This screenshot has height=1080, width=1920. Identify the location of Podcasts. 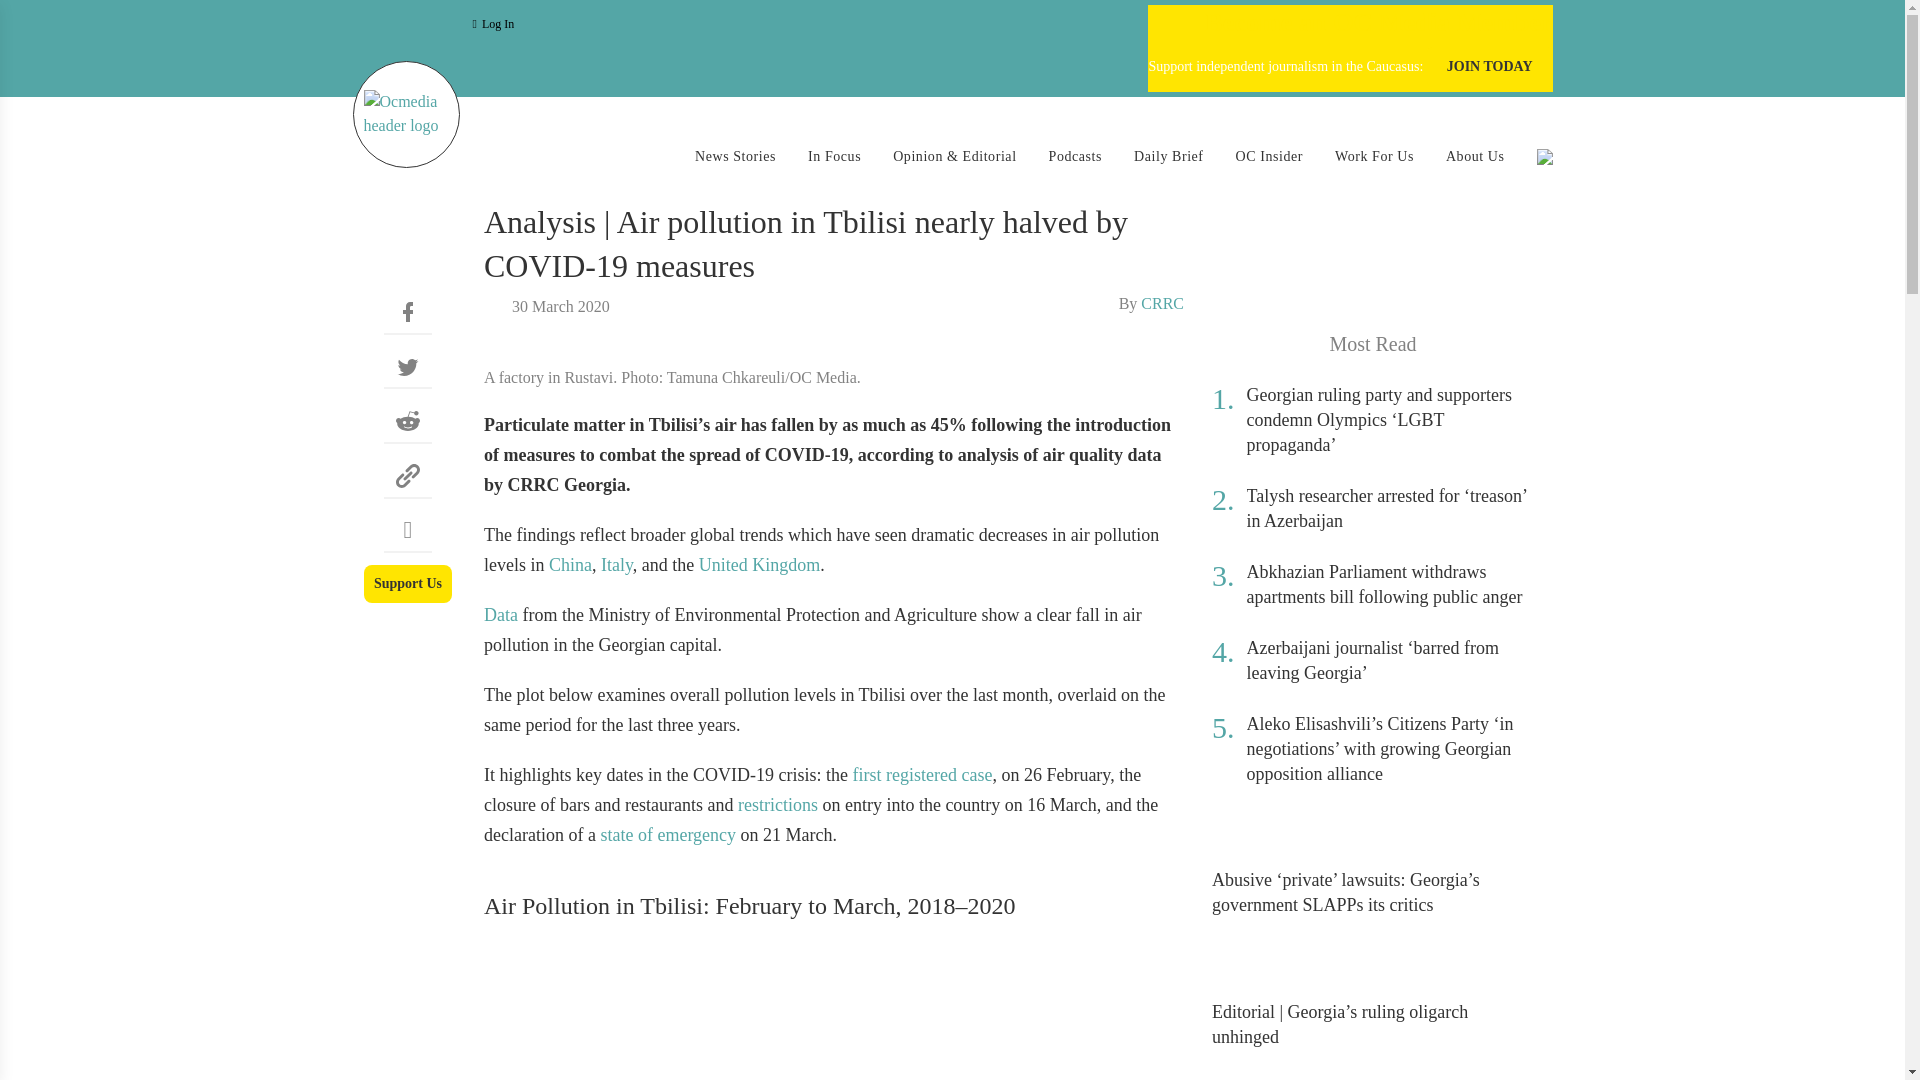
(1075, 156).